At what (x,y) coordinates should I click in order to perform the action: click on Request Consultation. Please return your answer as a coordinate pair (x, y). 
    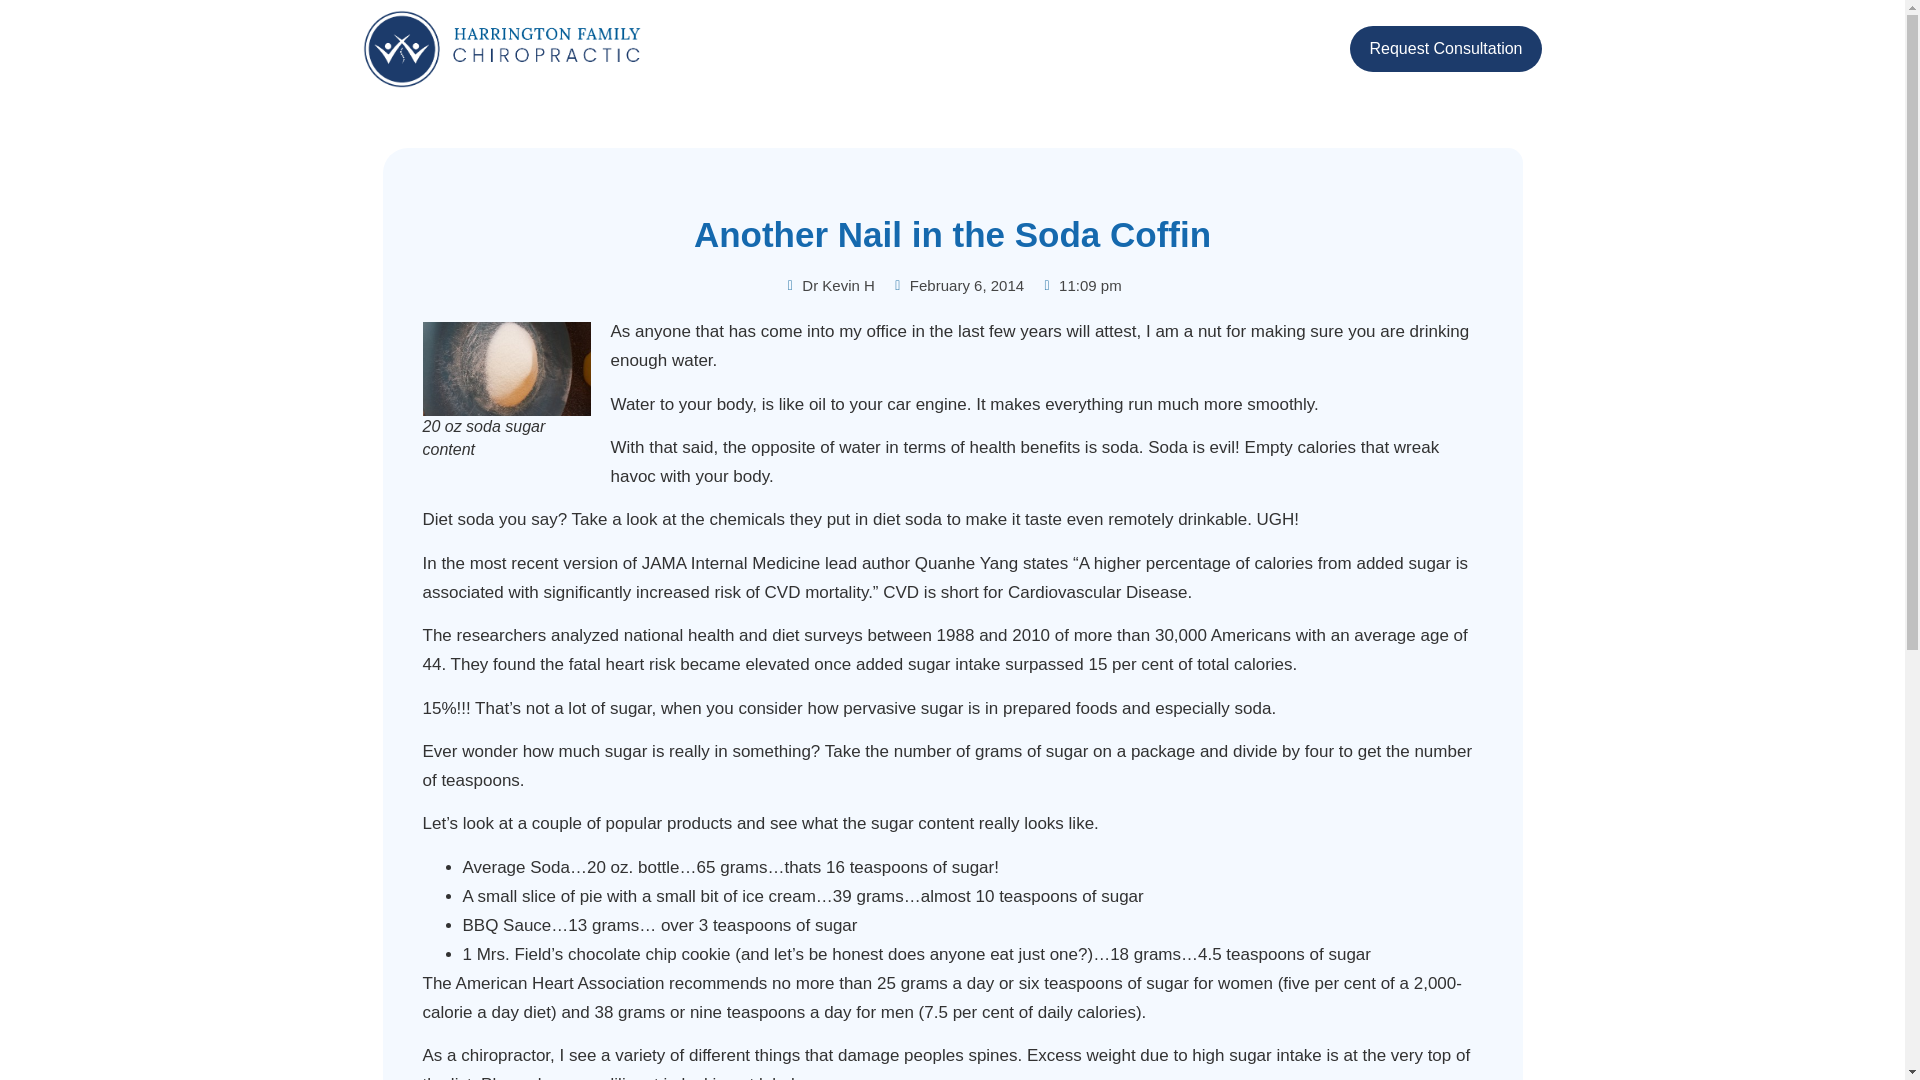
    Looking at the image, I should click on (1446, 48).